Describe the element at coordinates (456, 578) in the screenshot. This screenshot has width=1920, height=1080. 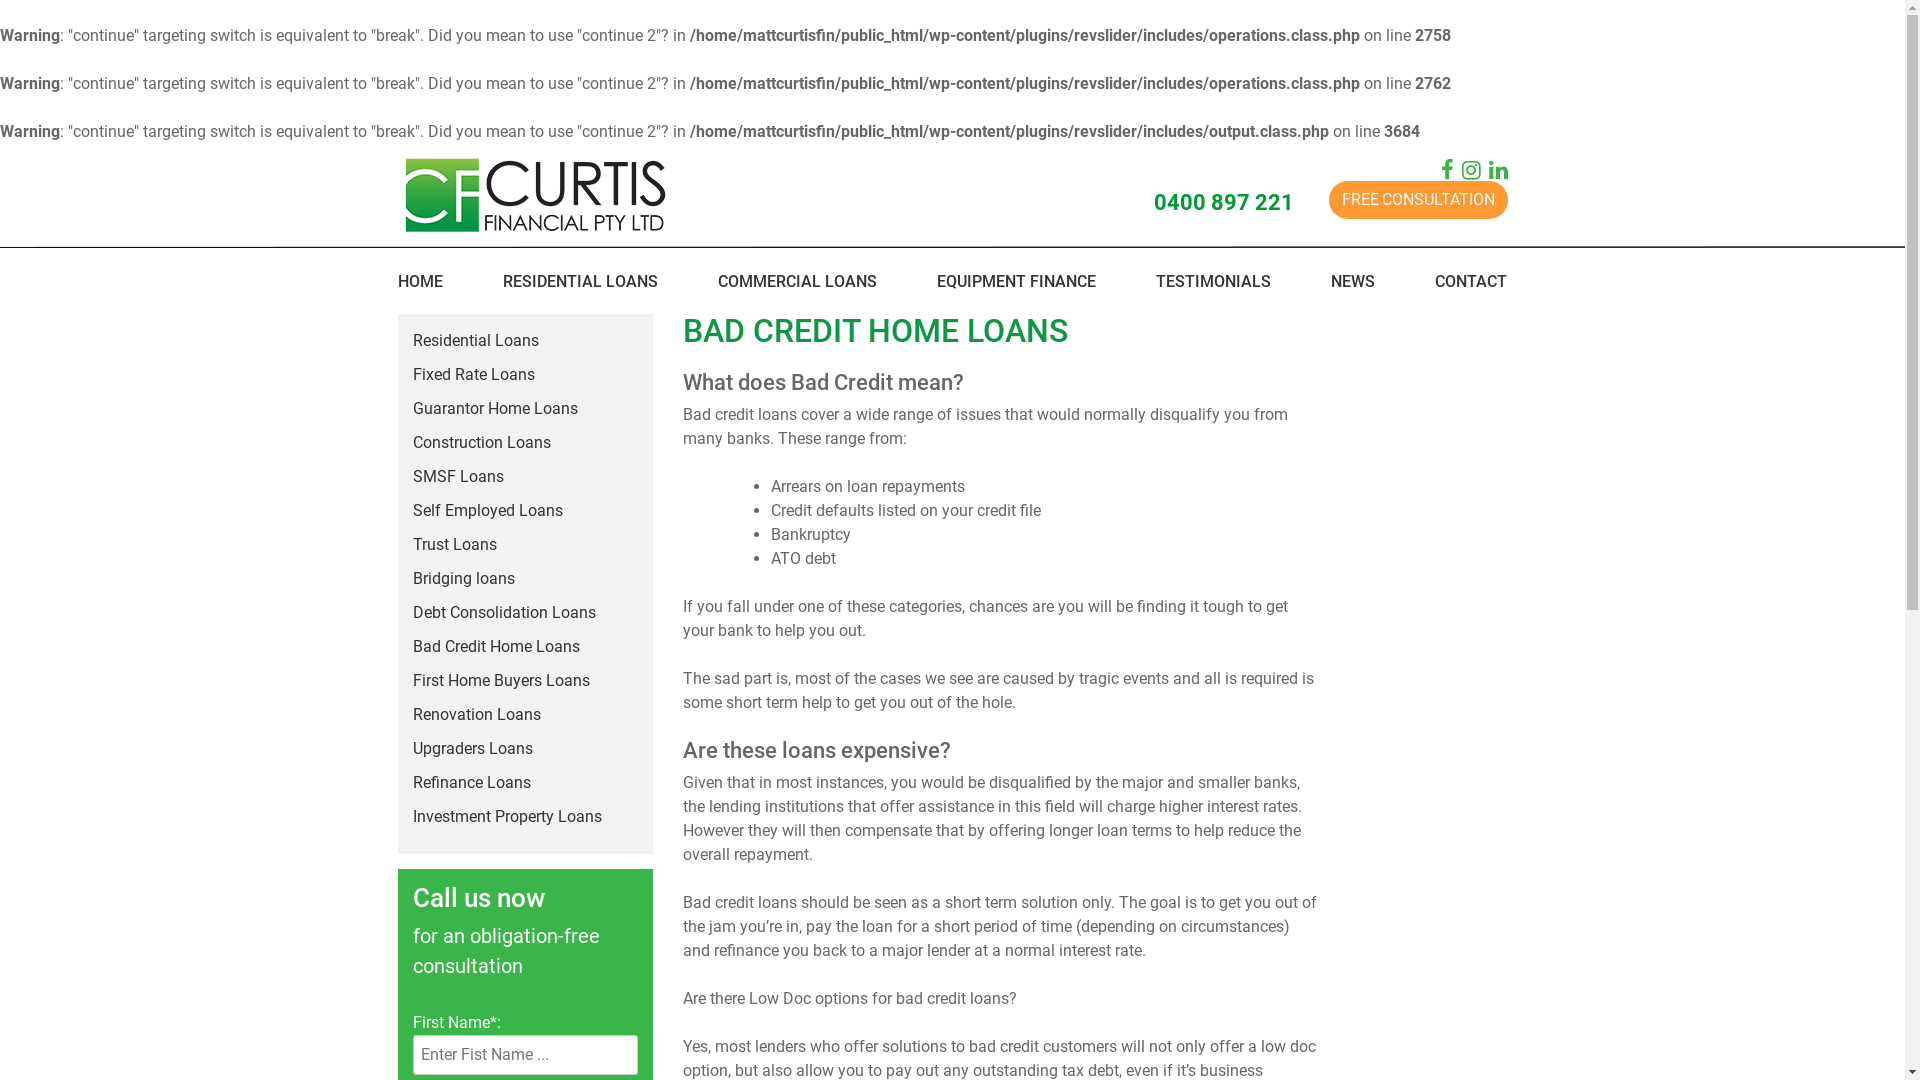
I see `Bridging loans` at that location.